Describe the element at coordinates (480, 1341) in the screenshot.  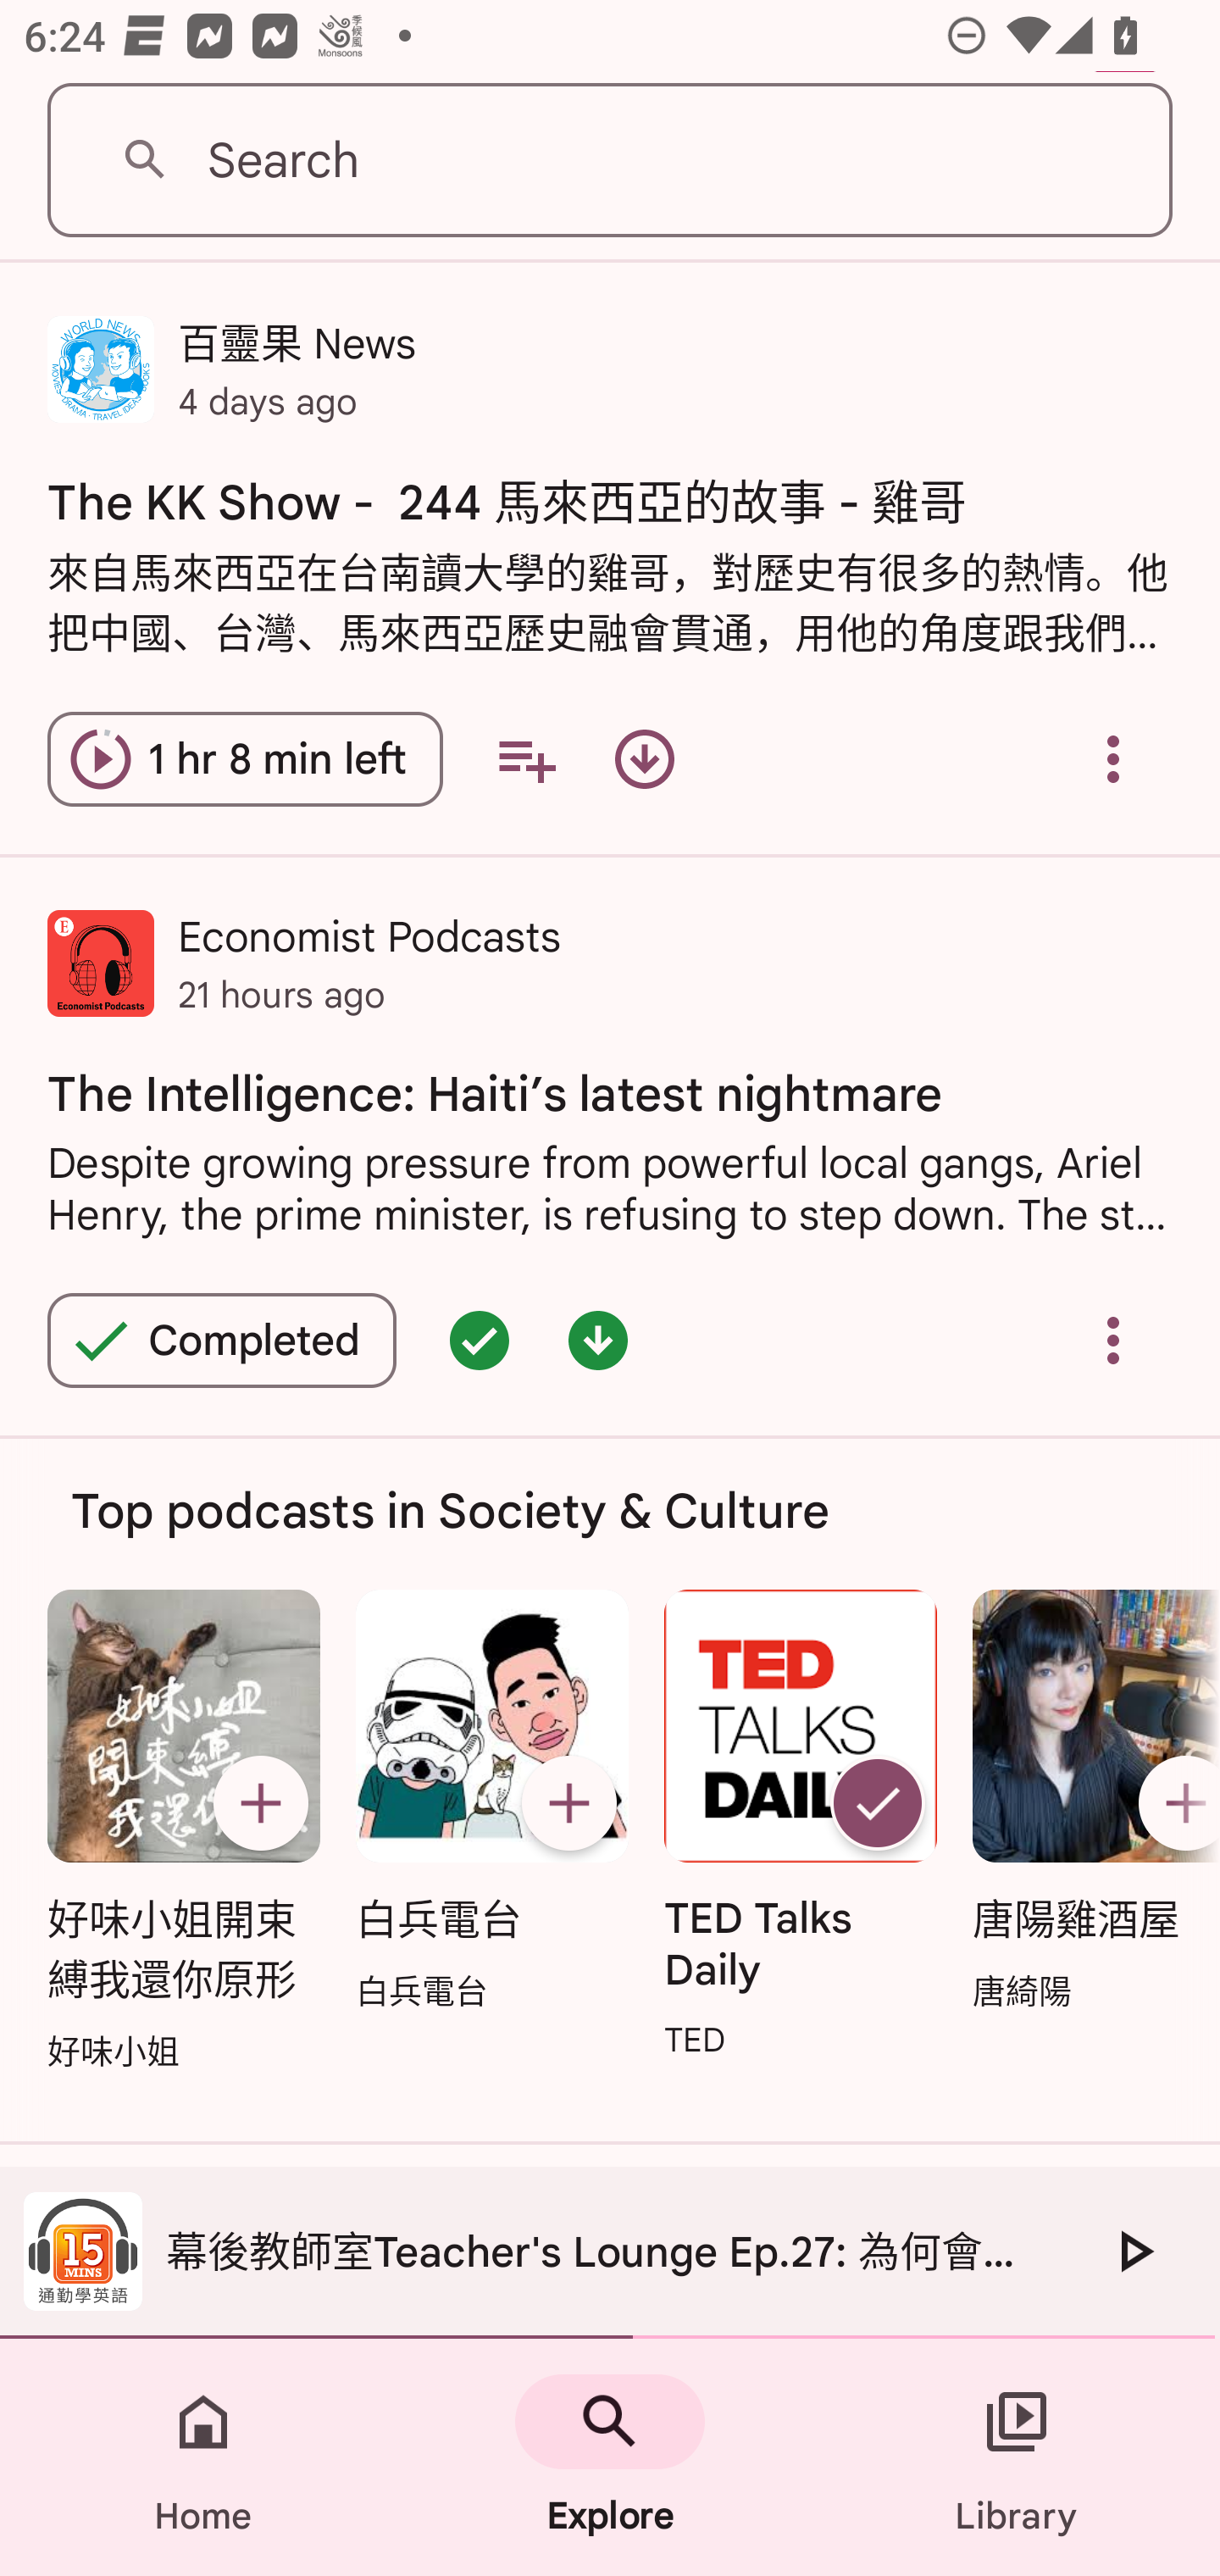
I see `Episode queued - double tap for options` at that location.